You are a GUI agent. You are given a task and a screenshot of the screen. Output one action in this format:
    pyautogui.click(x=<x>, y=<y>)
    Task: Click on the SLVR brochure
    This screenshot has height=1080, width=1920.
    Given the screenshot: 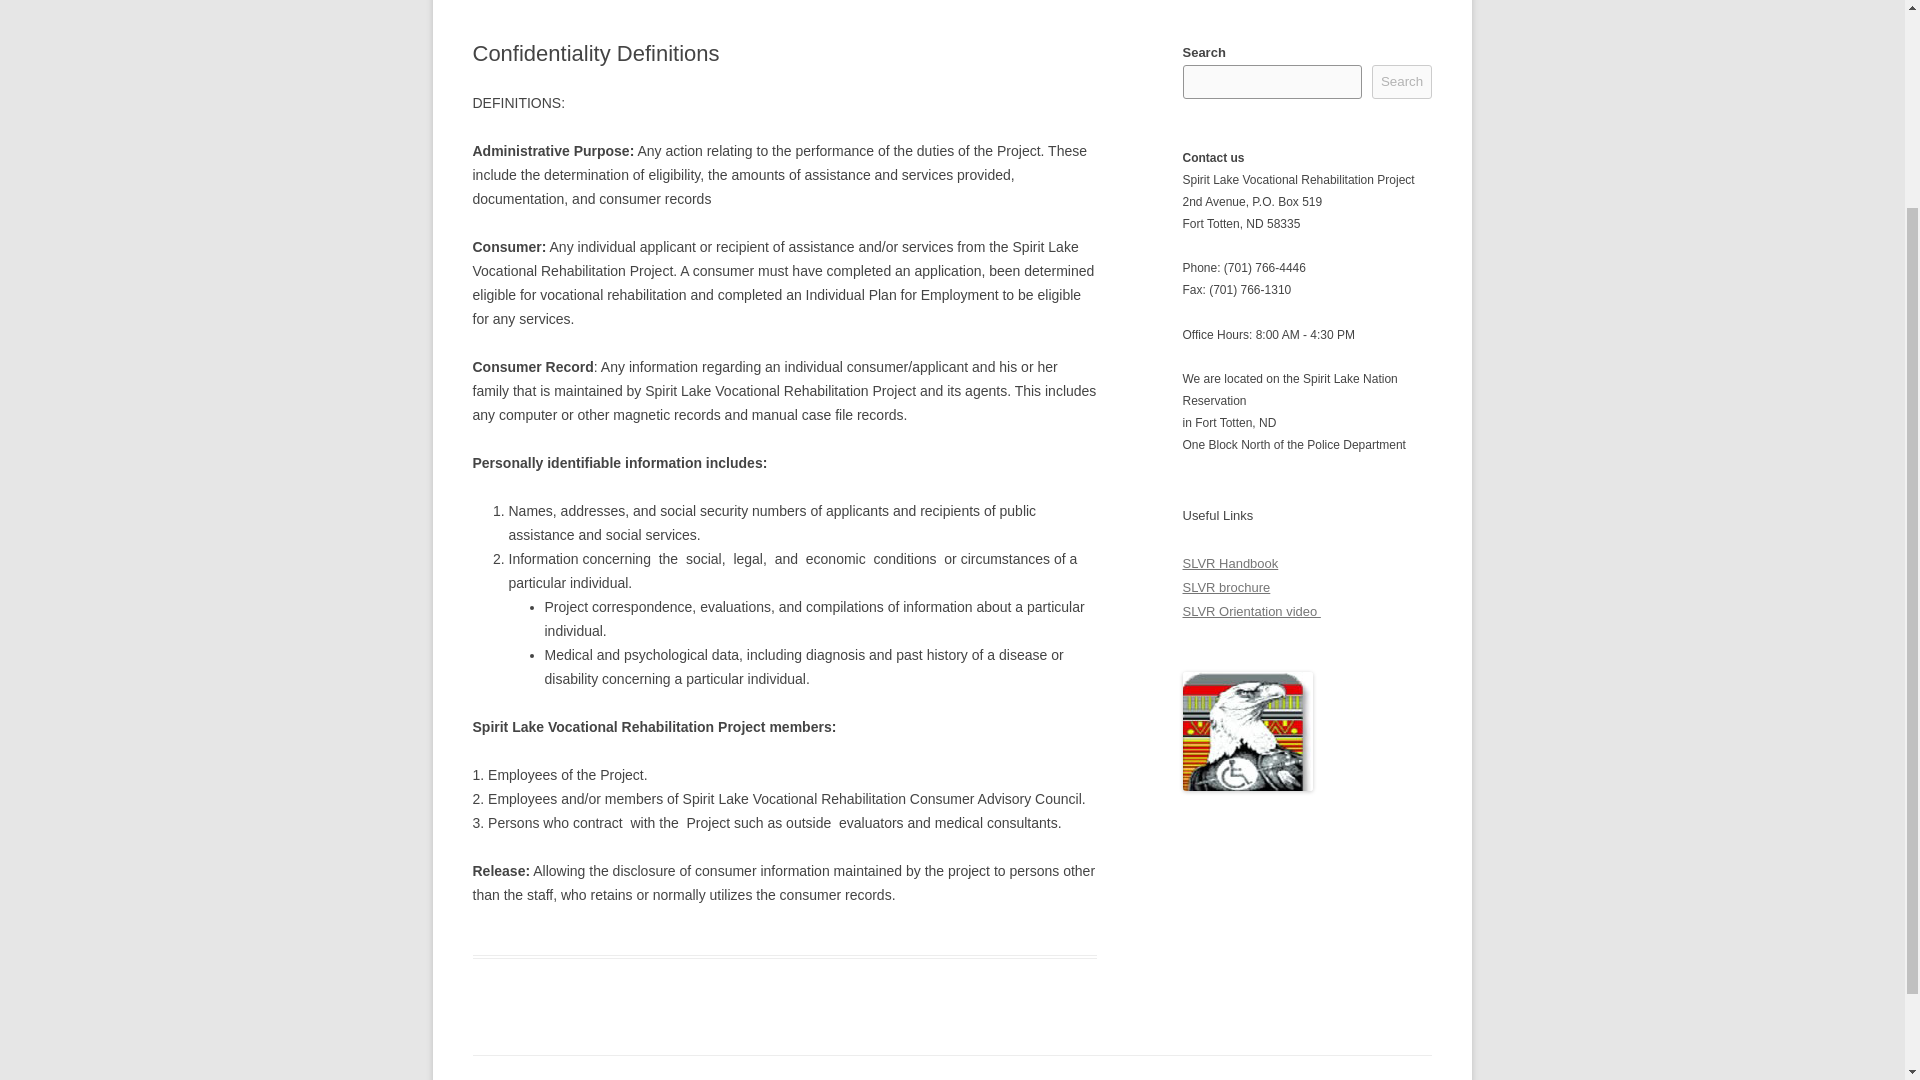 What is the action you would take?
    pyautogui.click(x=1226, y=587)
    